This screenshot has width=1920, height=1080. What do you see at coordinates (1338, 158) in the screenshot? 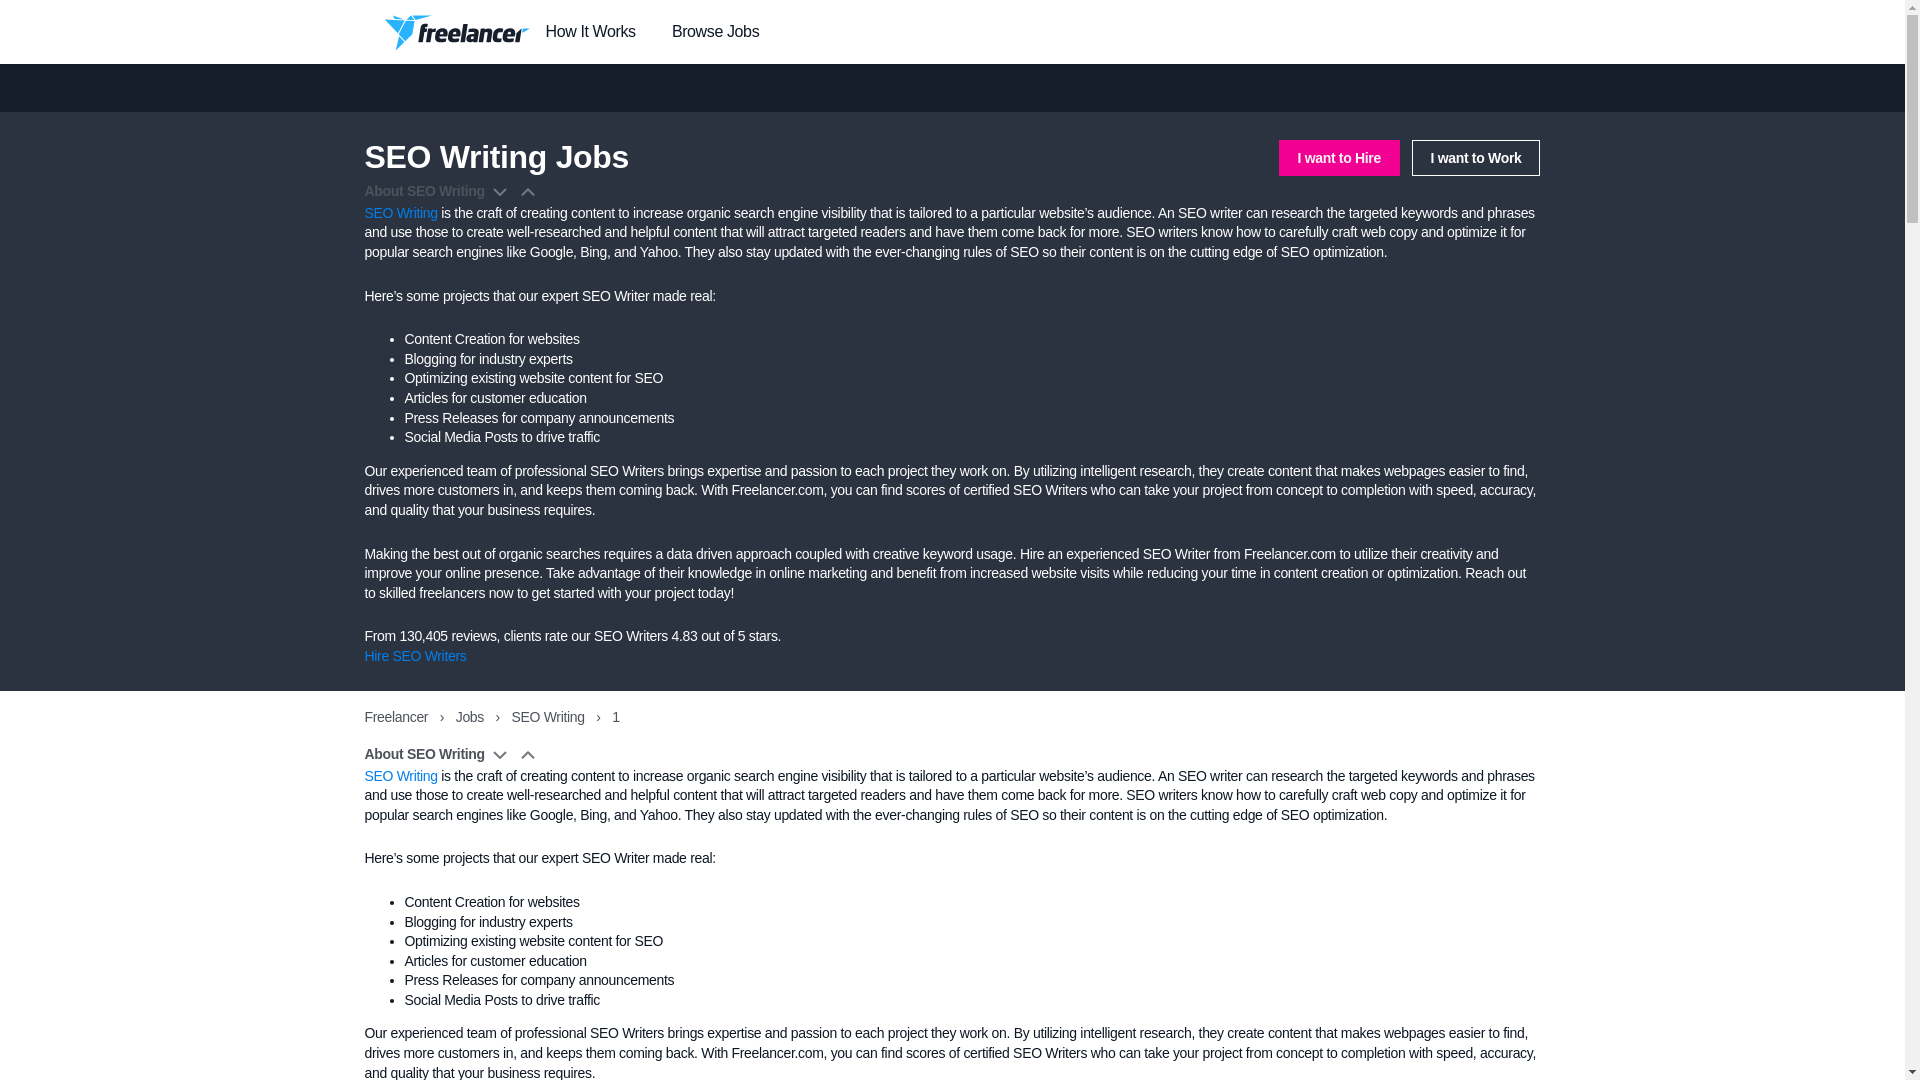
I see `I want to Hire` at bounding box center [1338, 158].